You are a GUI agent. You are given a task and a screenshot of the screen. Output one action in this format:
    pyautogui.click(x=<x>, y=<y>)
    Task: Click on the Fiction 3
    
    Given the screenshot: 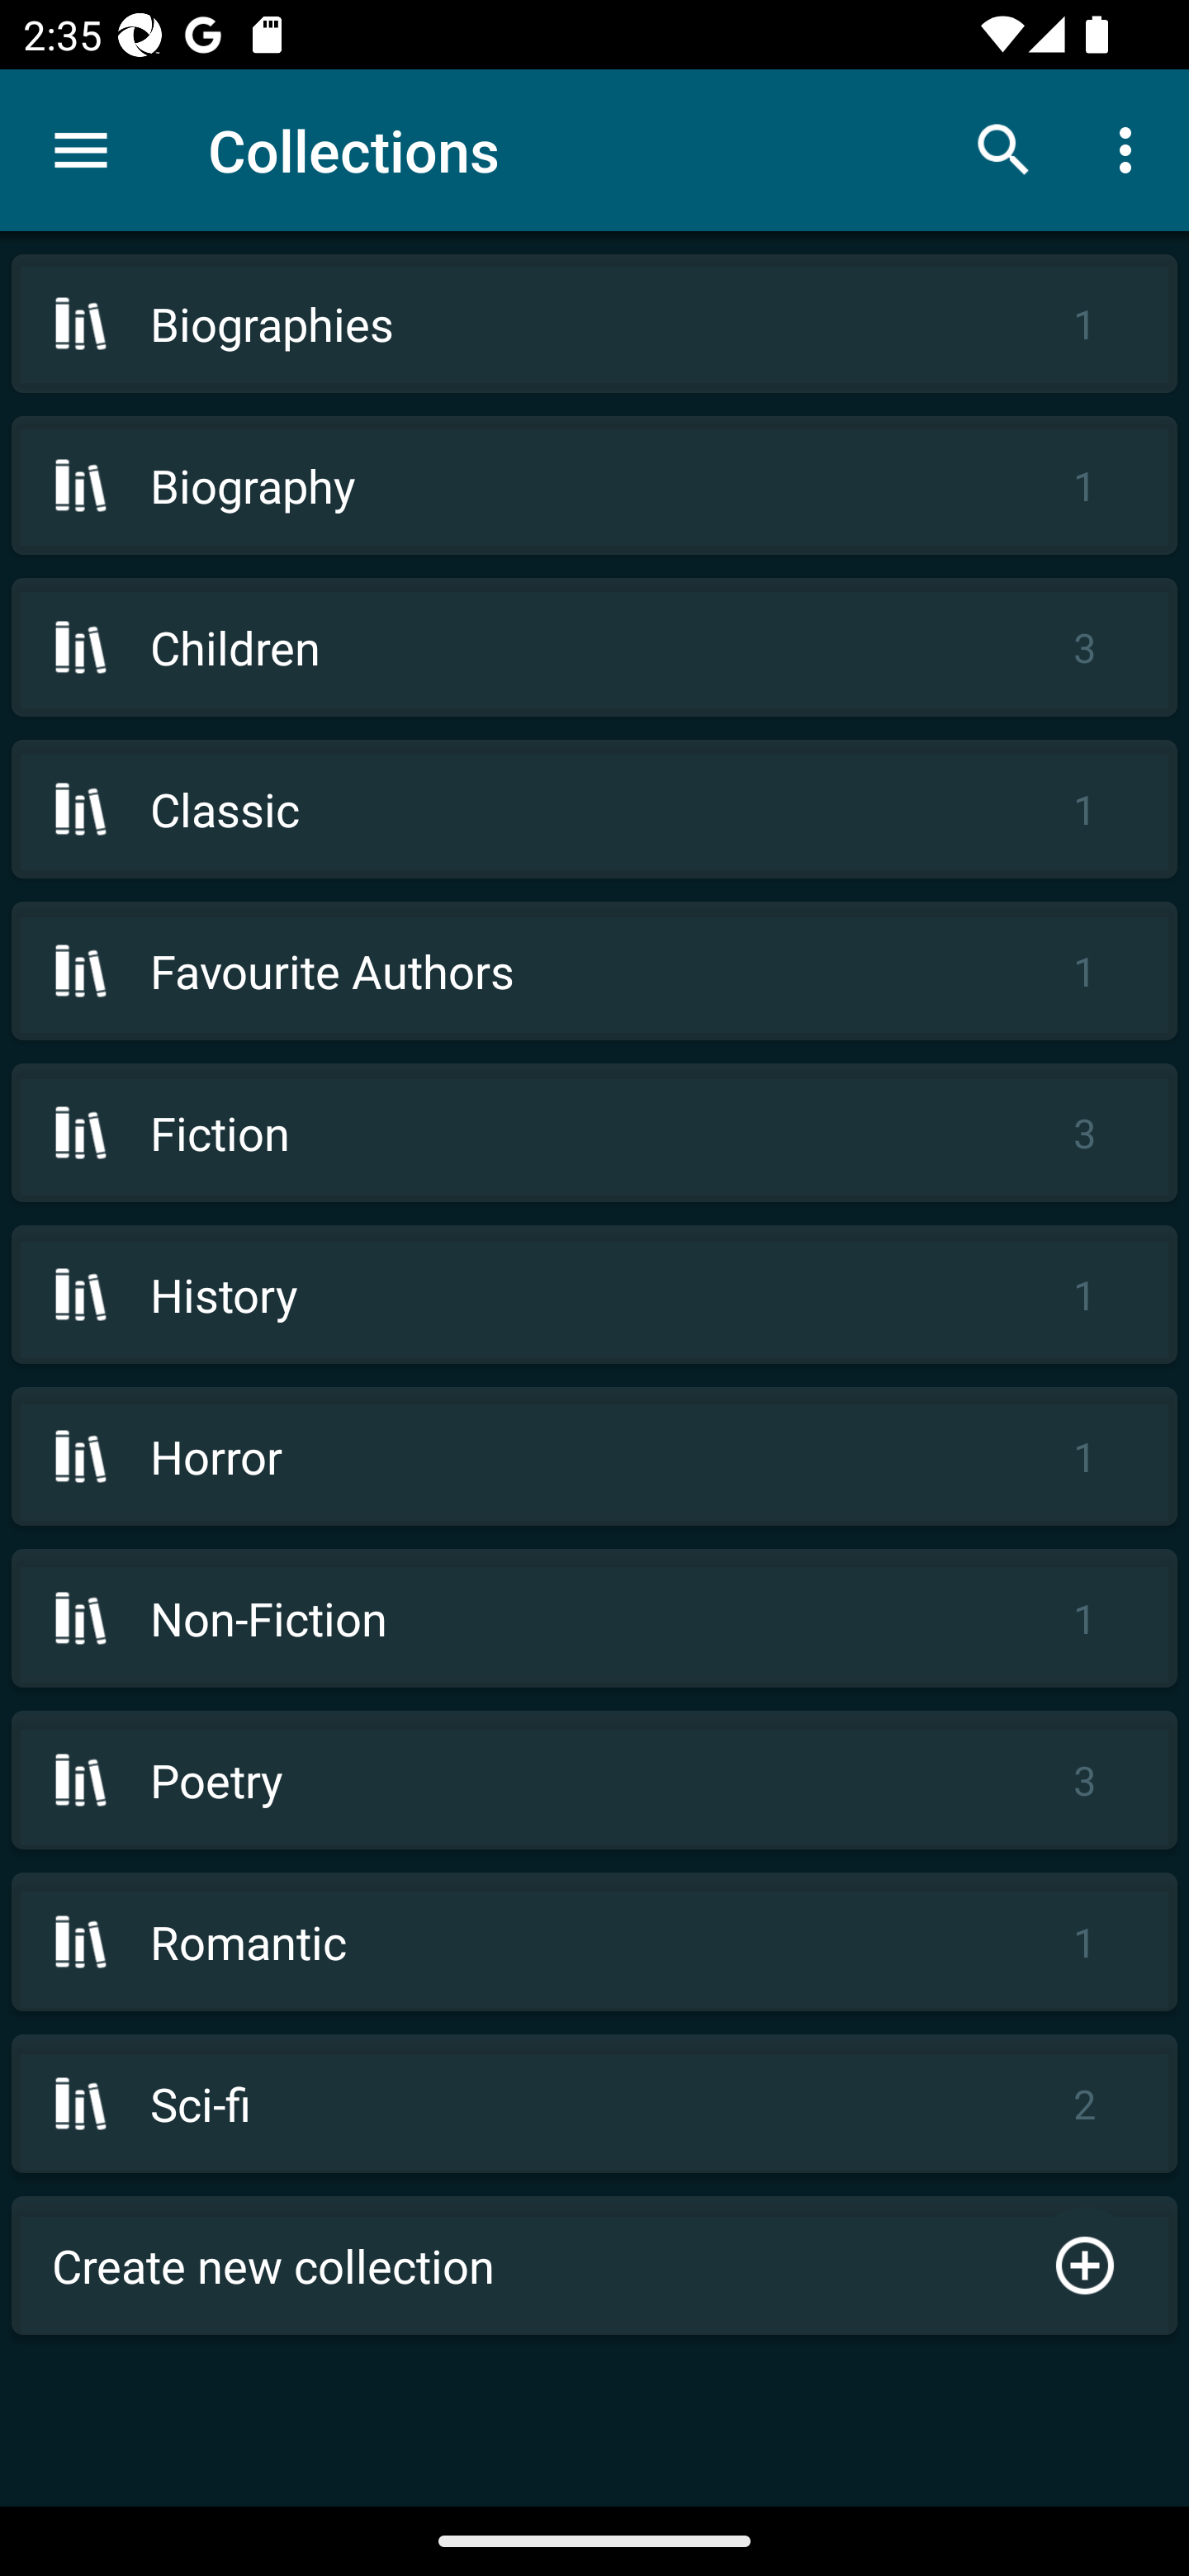 What is the action you would take?
    pyautogui.click(x=594, y=1133)
    